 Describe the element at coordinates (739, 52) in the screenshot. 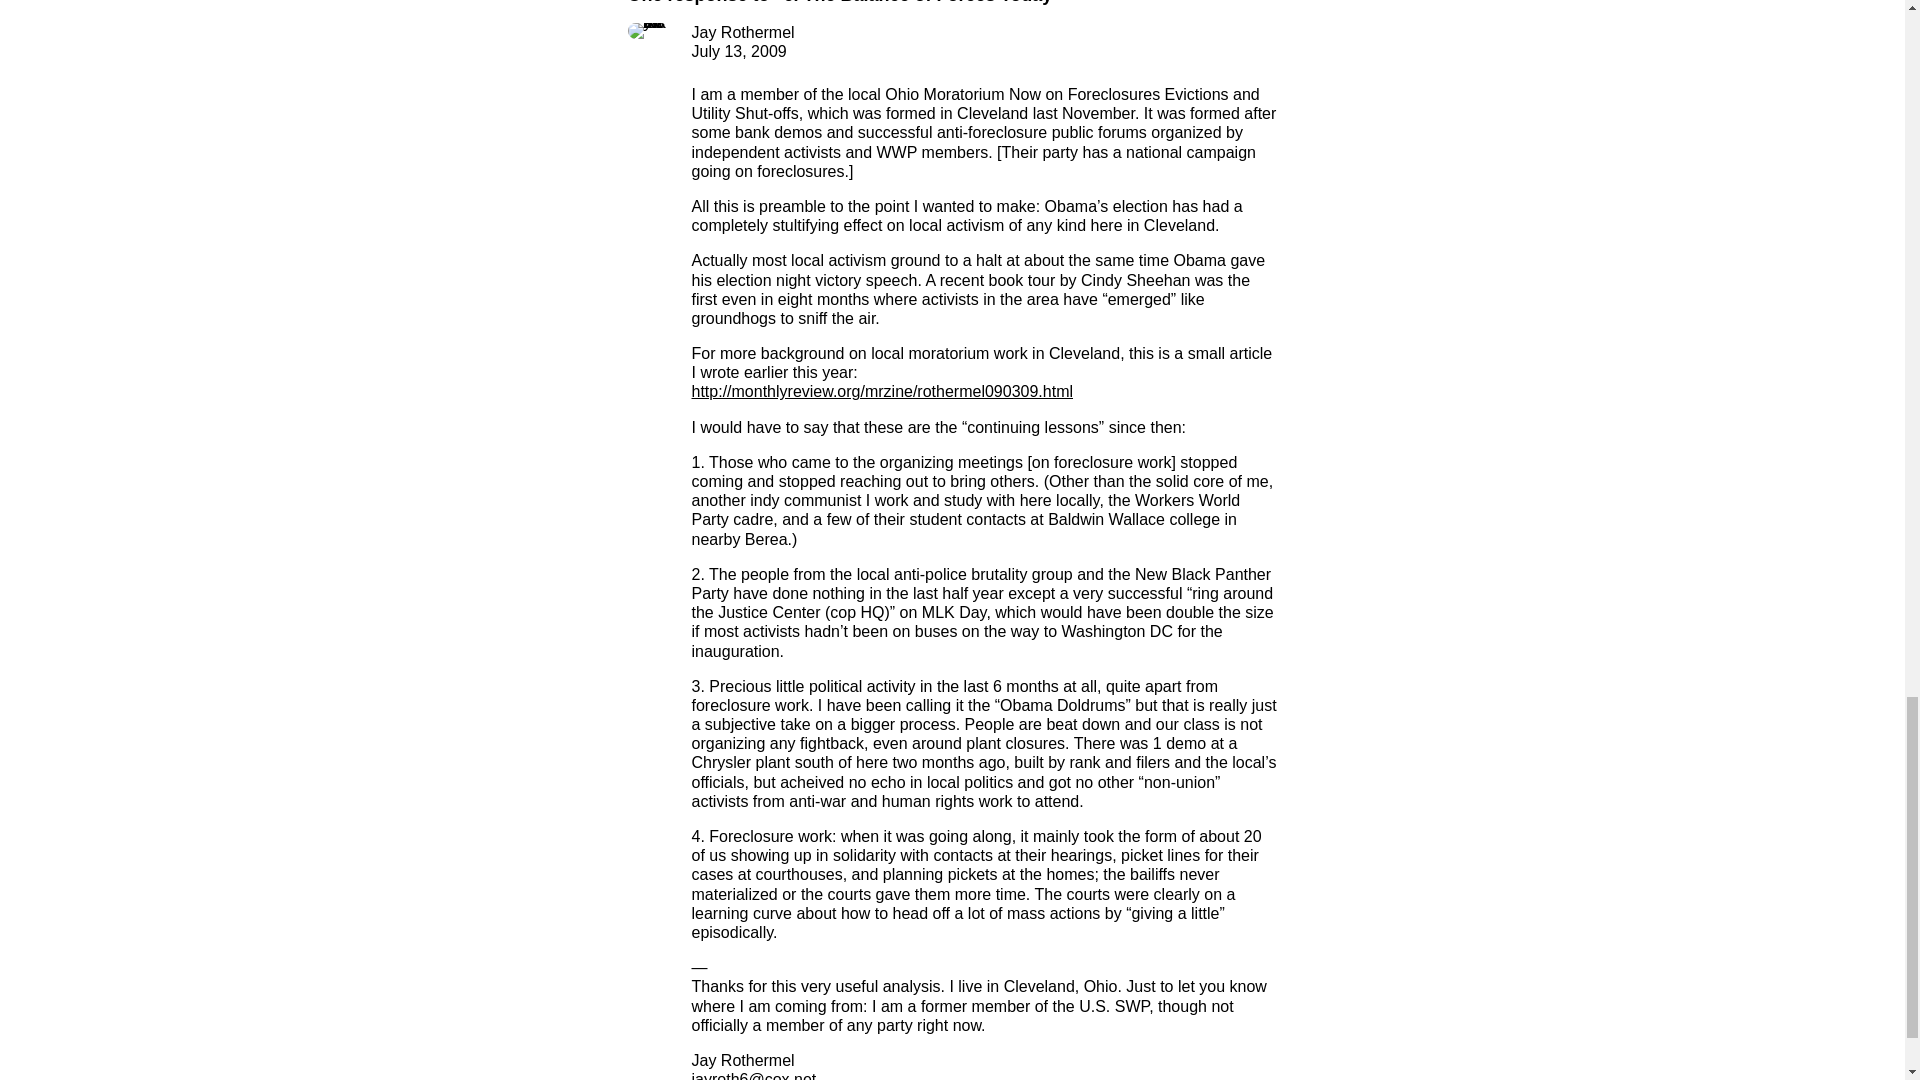

I see `July 13, 2009` at that location.